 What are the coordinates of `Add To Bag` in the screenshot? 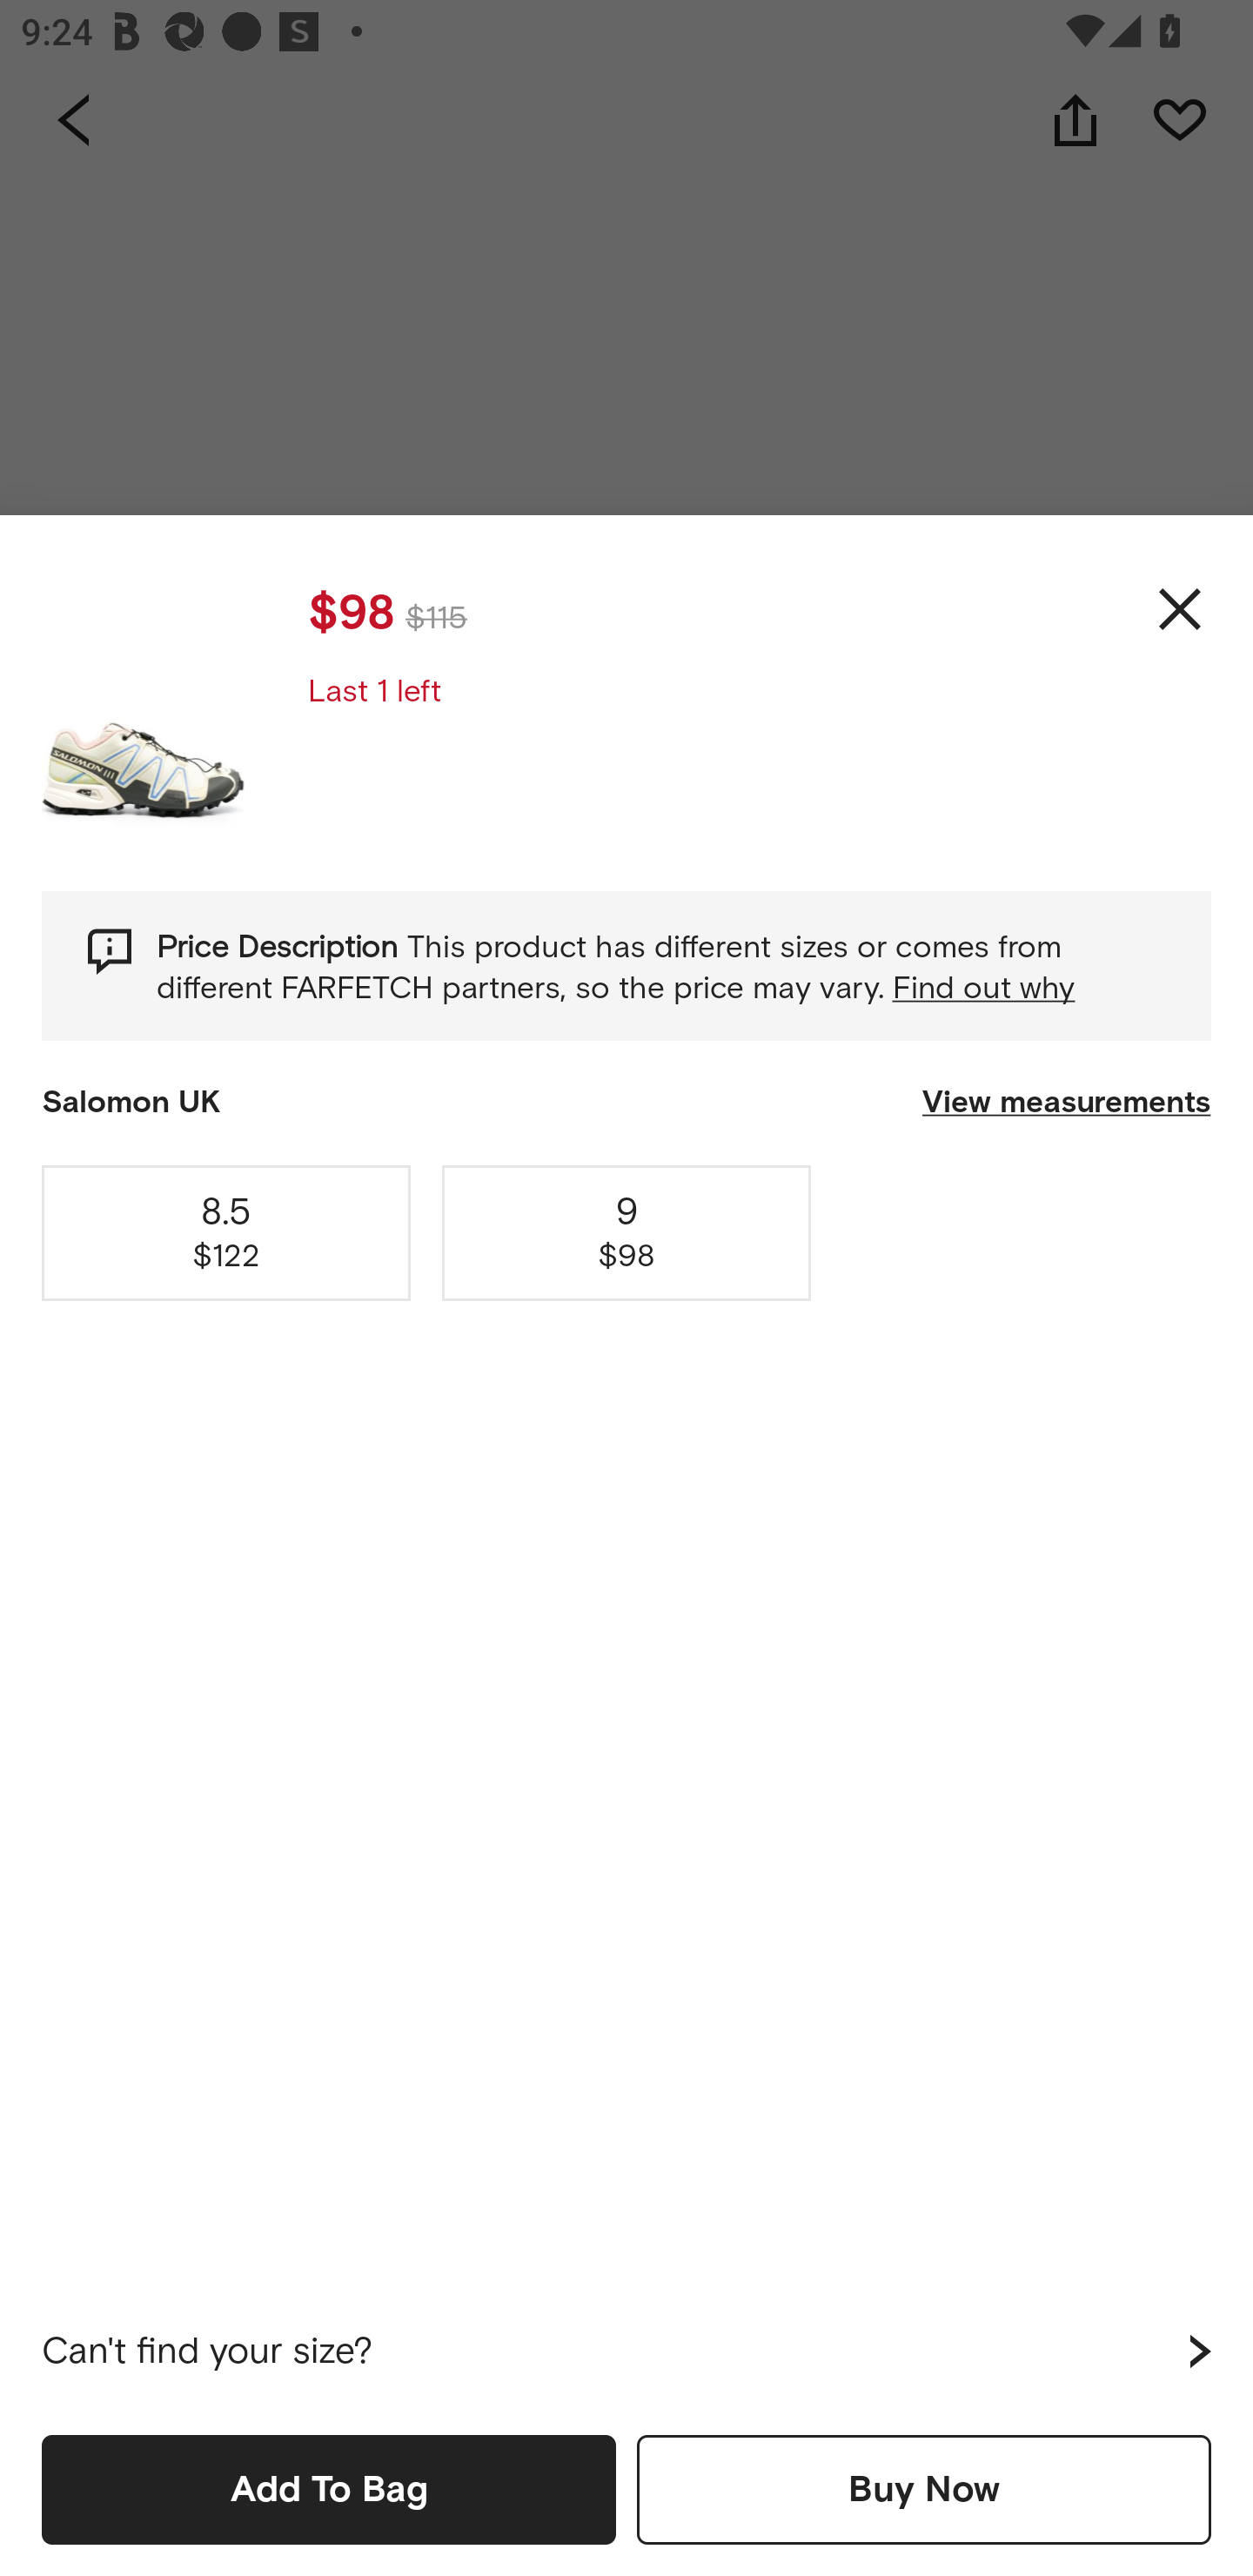 It's located at (329, 2489).